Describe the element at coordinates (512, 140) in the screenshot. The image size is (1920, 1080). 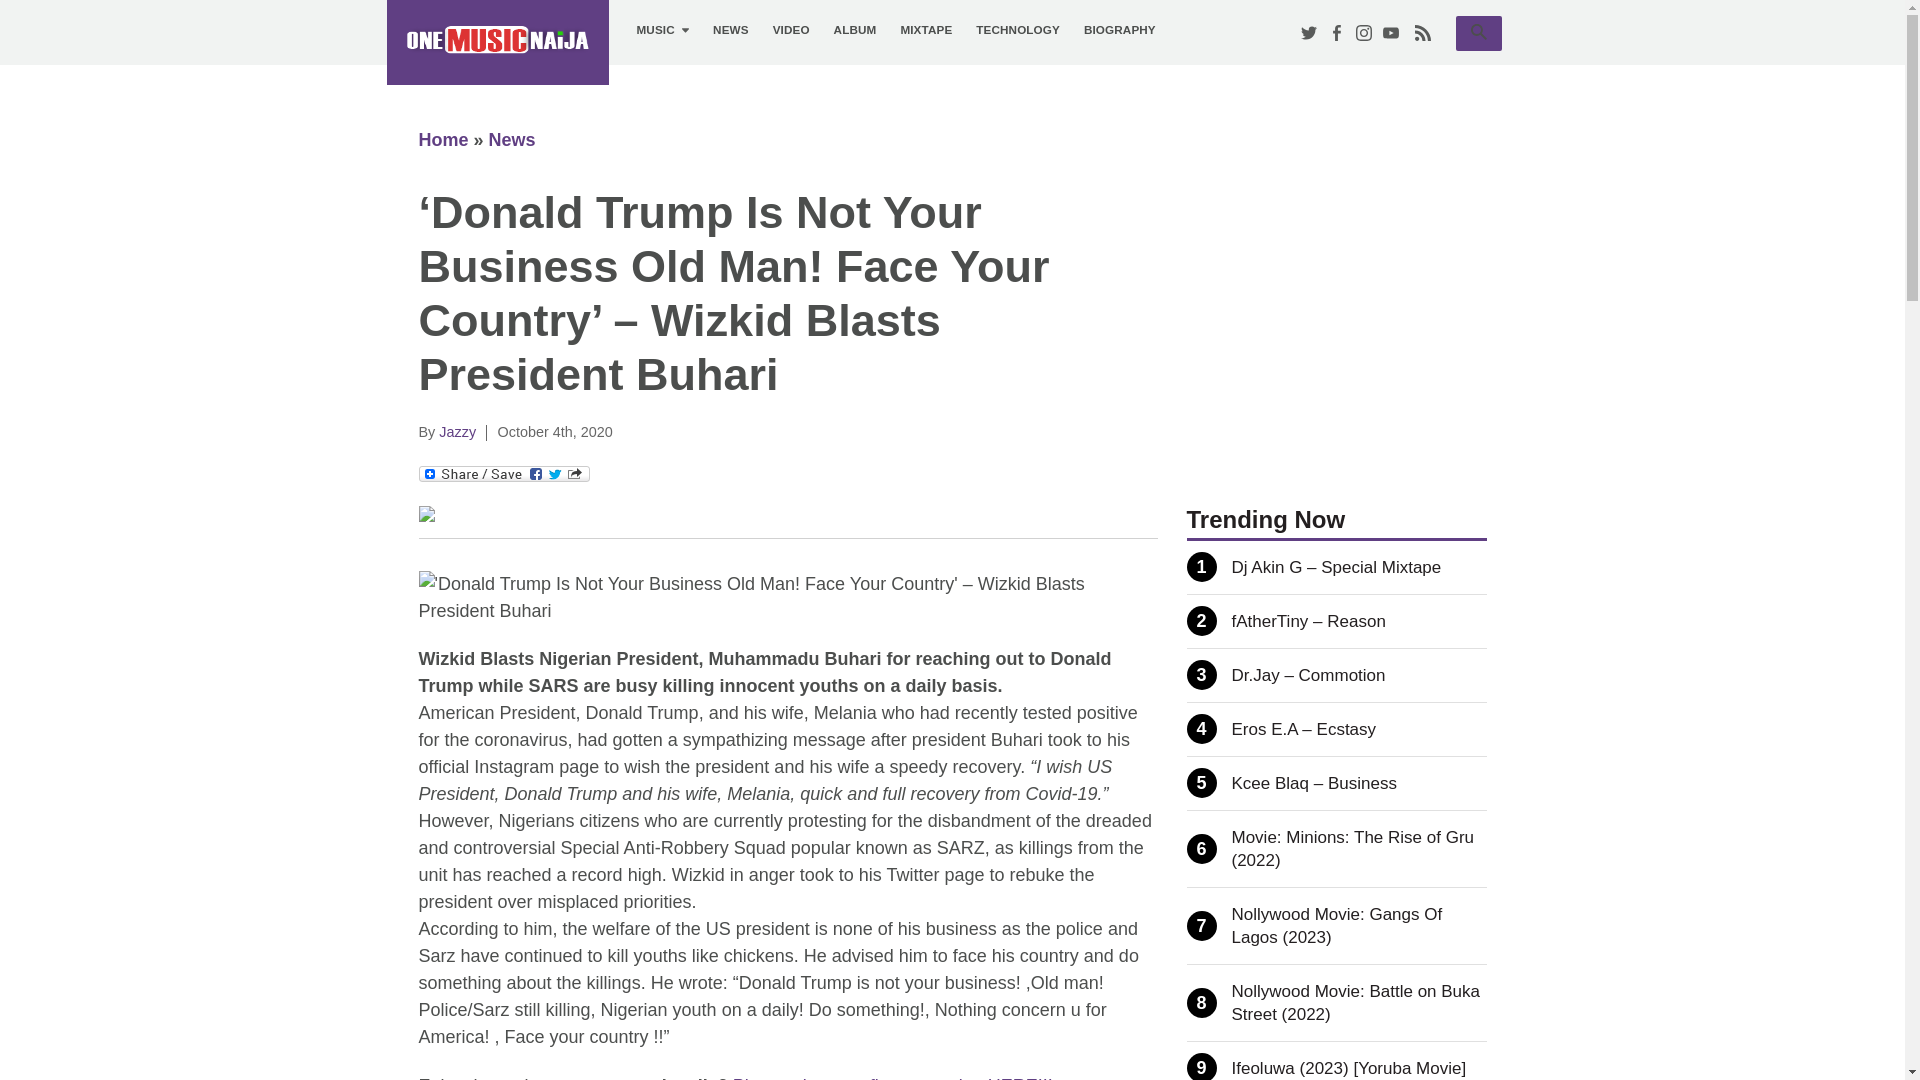
I see `OneMusicNaija` at that location.